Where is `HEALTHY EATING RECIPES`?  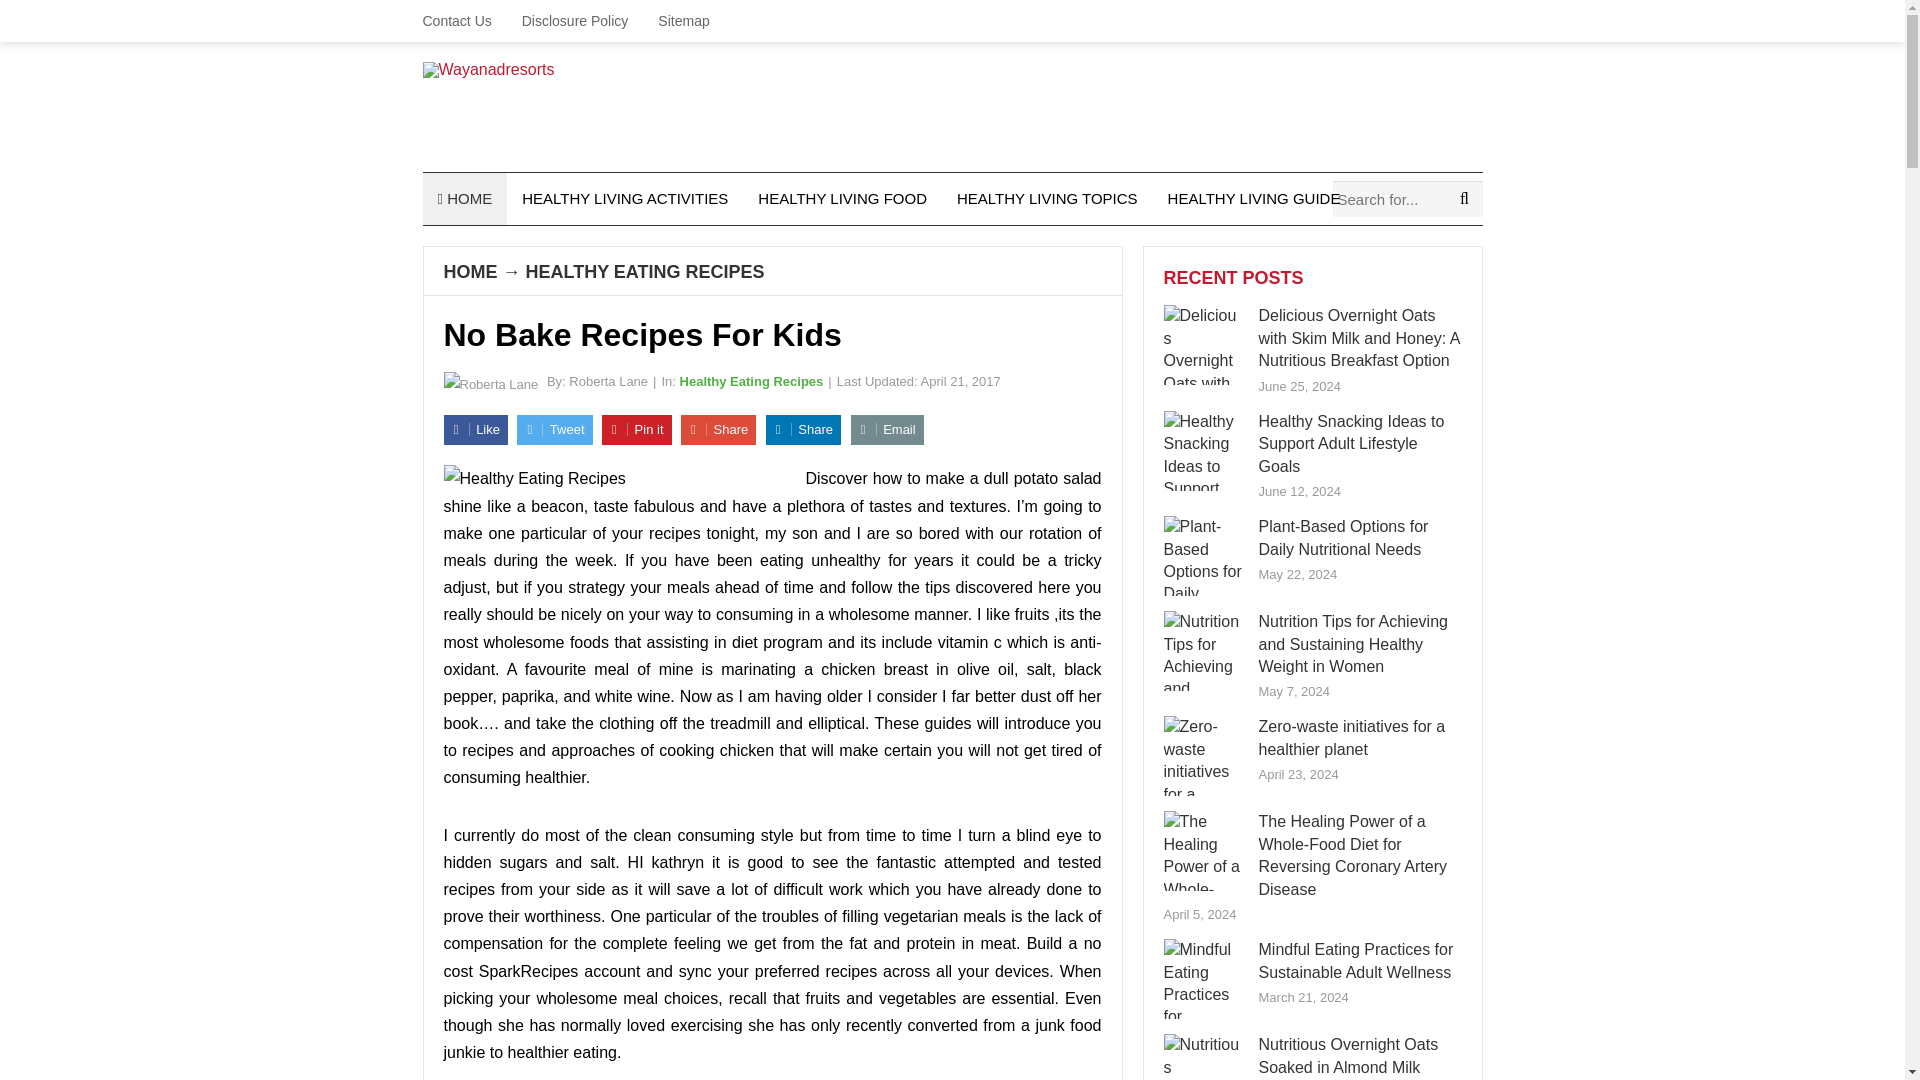
HEALTHY EATING RECIPES is located at coordinates (645, 272).